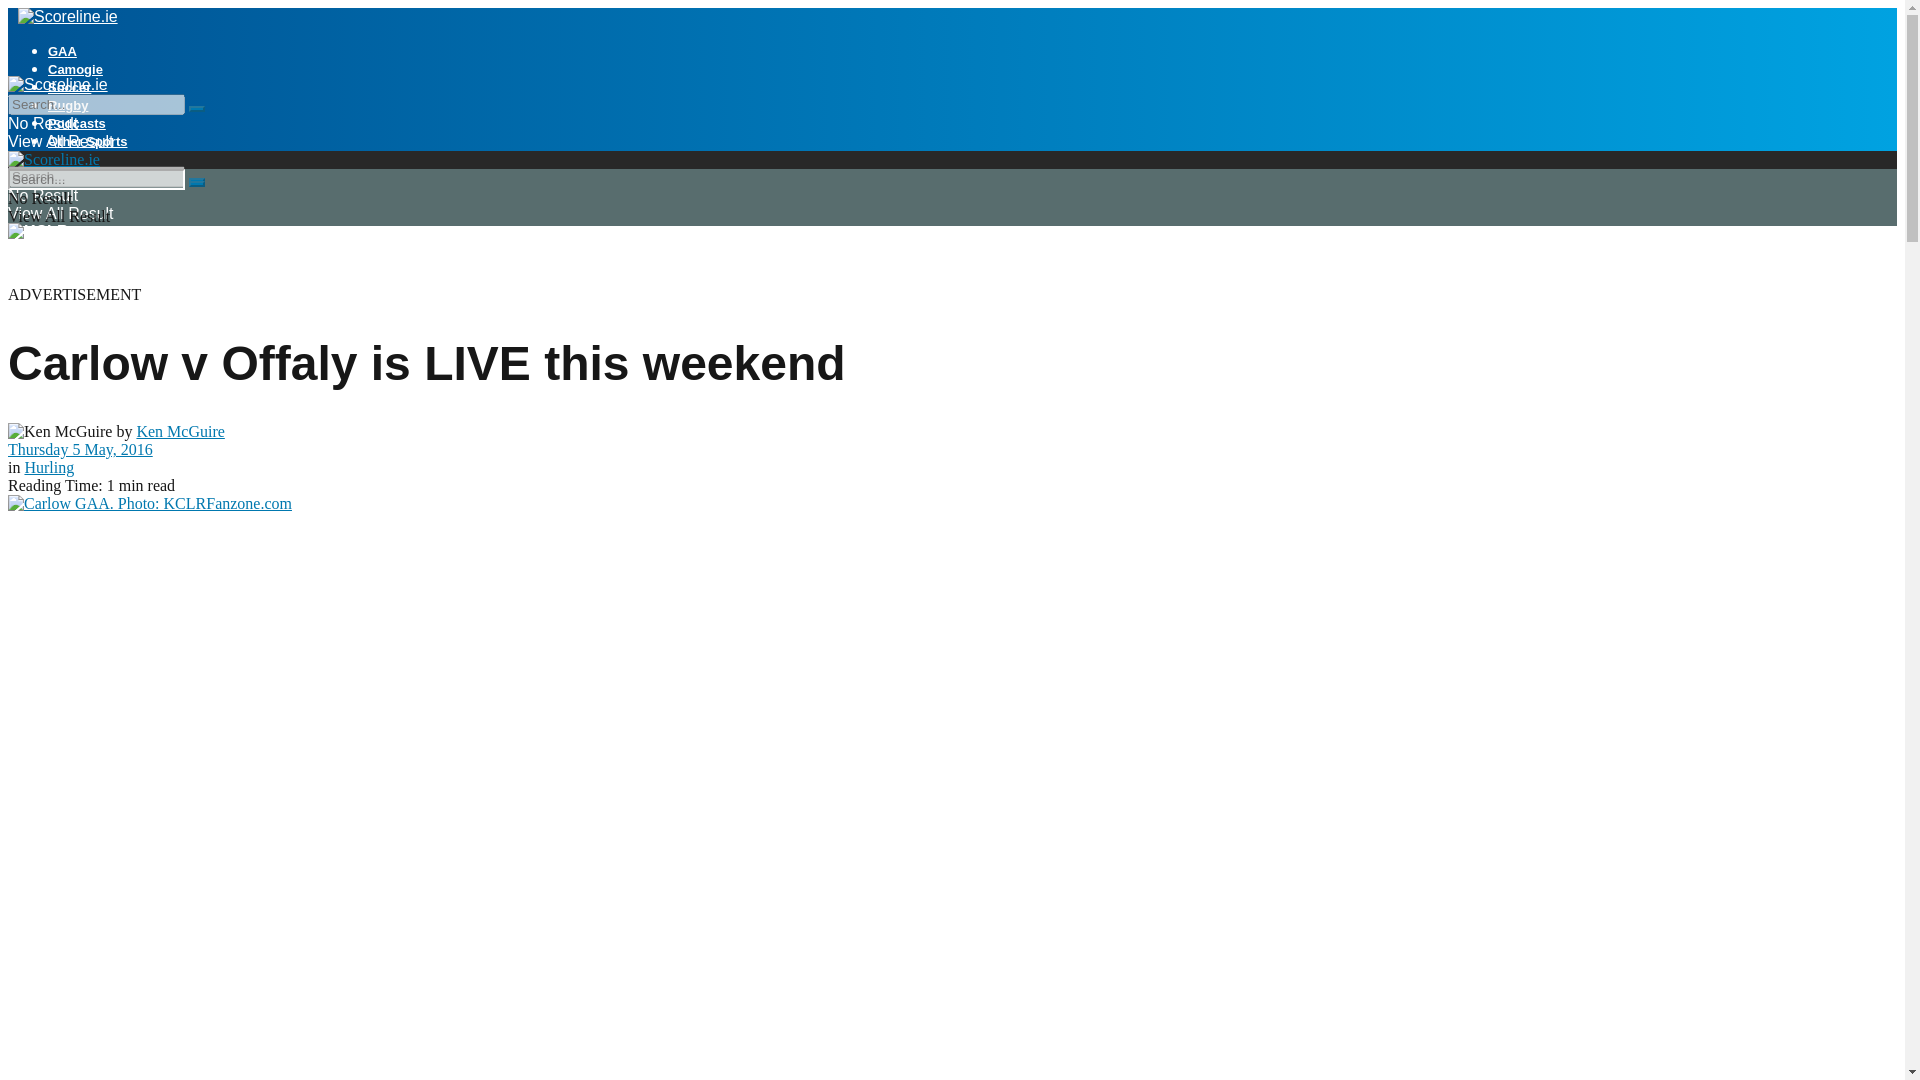  I want to click on Podcasts, so click(76, 122).